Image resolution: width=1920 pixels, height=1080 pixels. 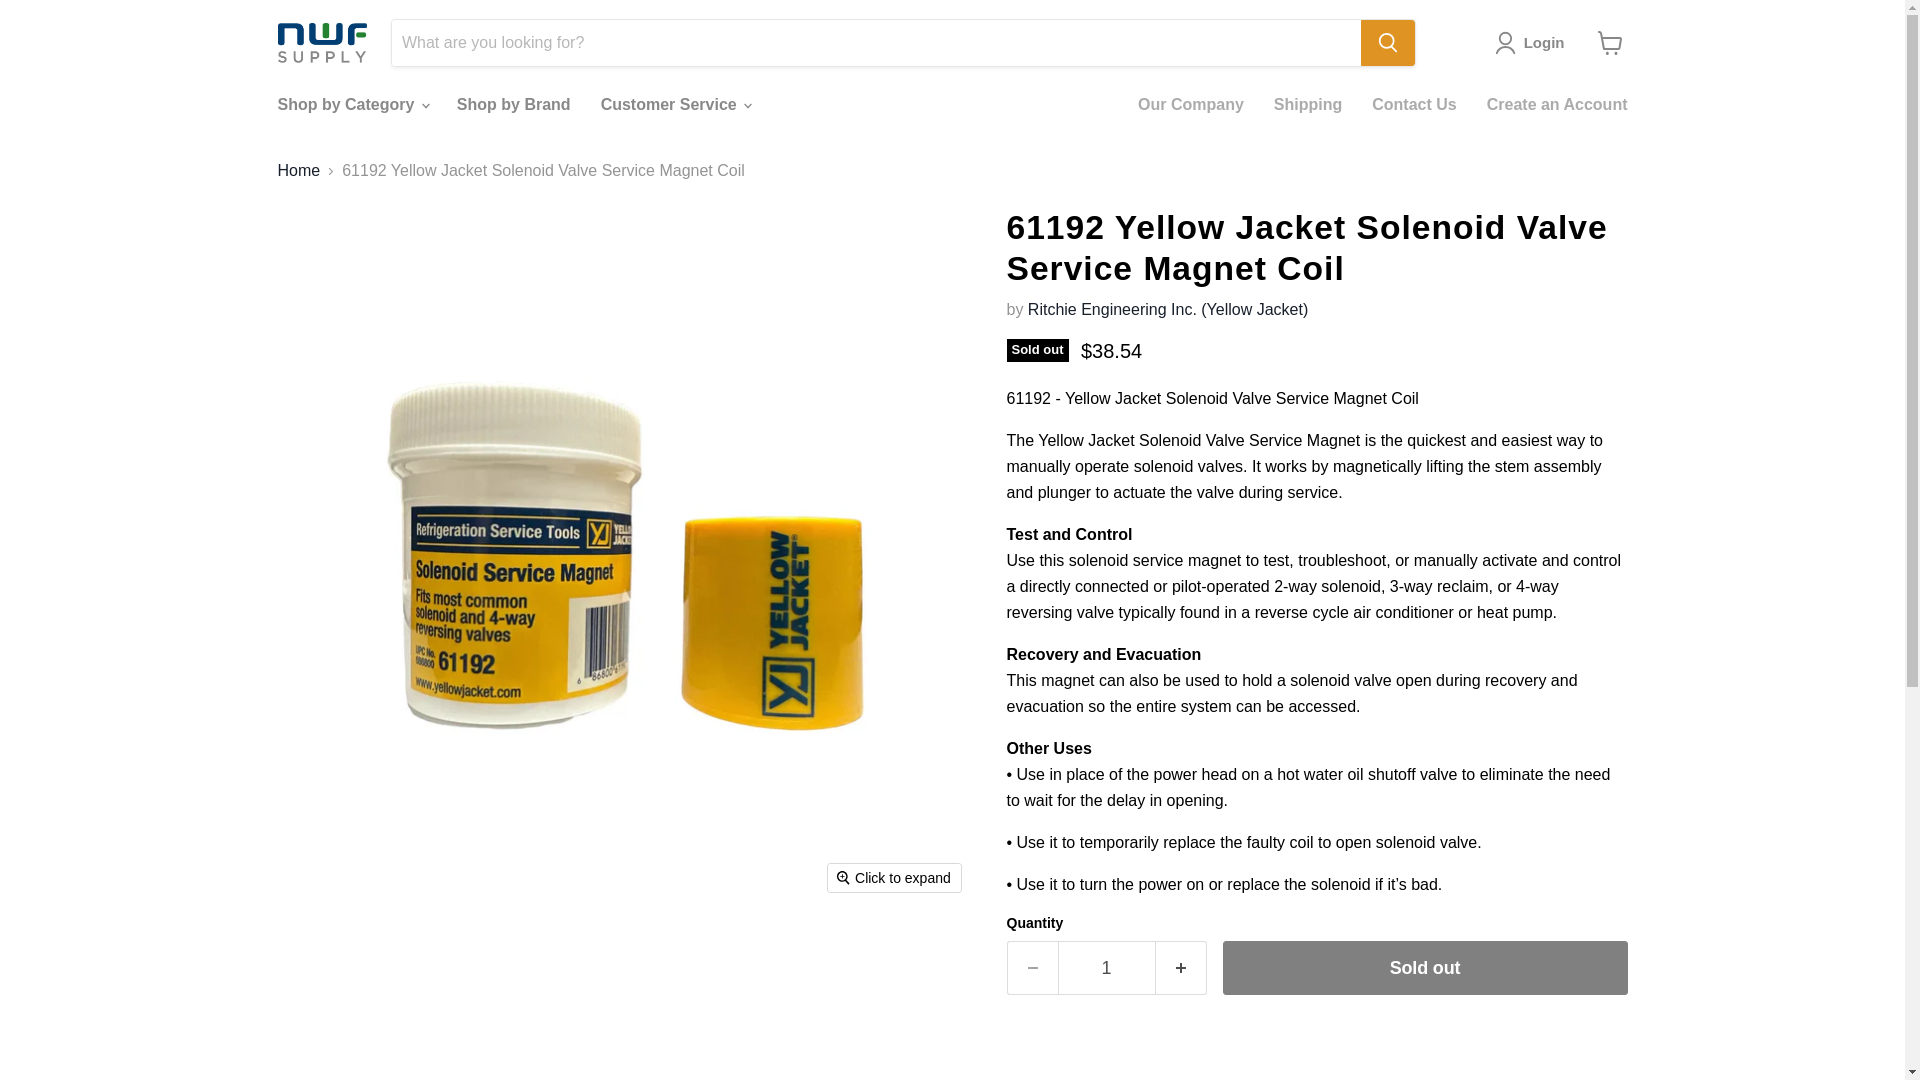 What do you see at coordinates (1106, 968) in the screenshot?
I see `1` at bounding box center [1106, 968].